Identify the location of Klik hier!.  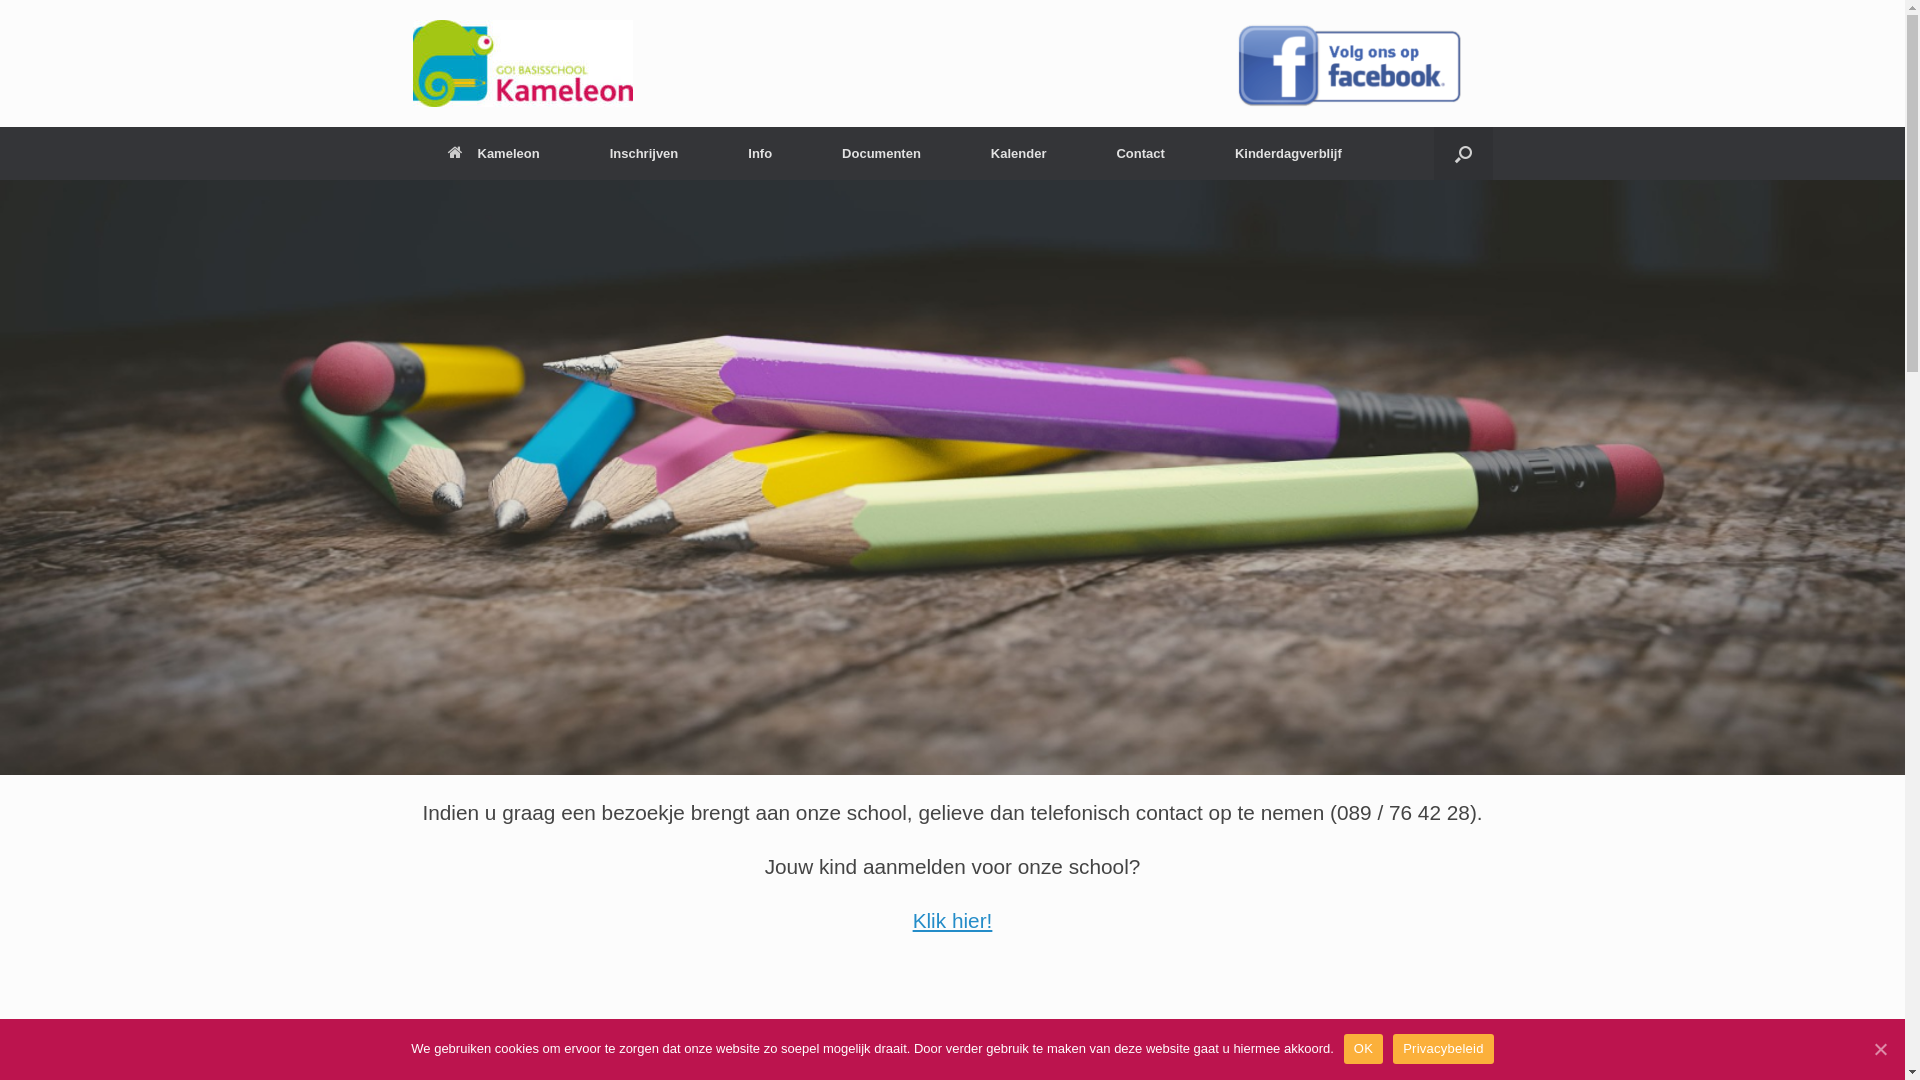
(953, 920).